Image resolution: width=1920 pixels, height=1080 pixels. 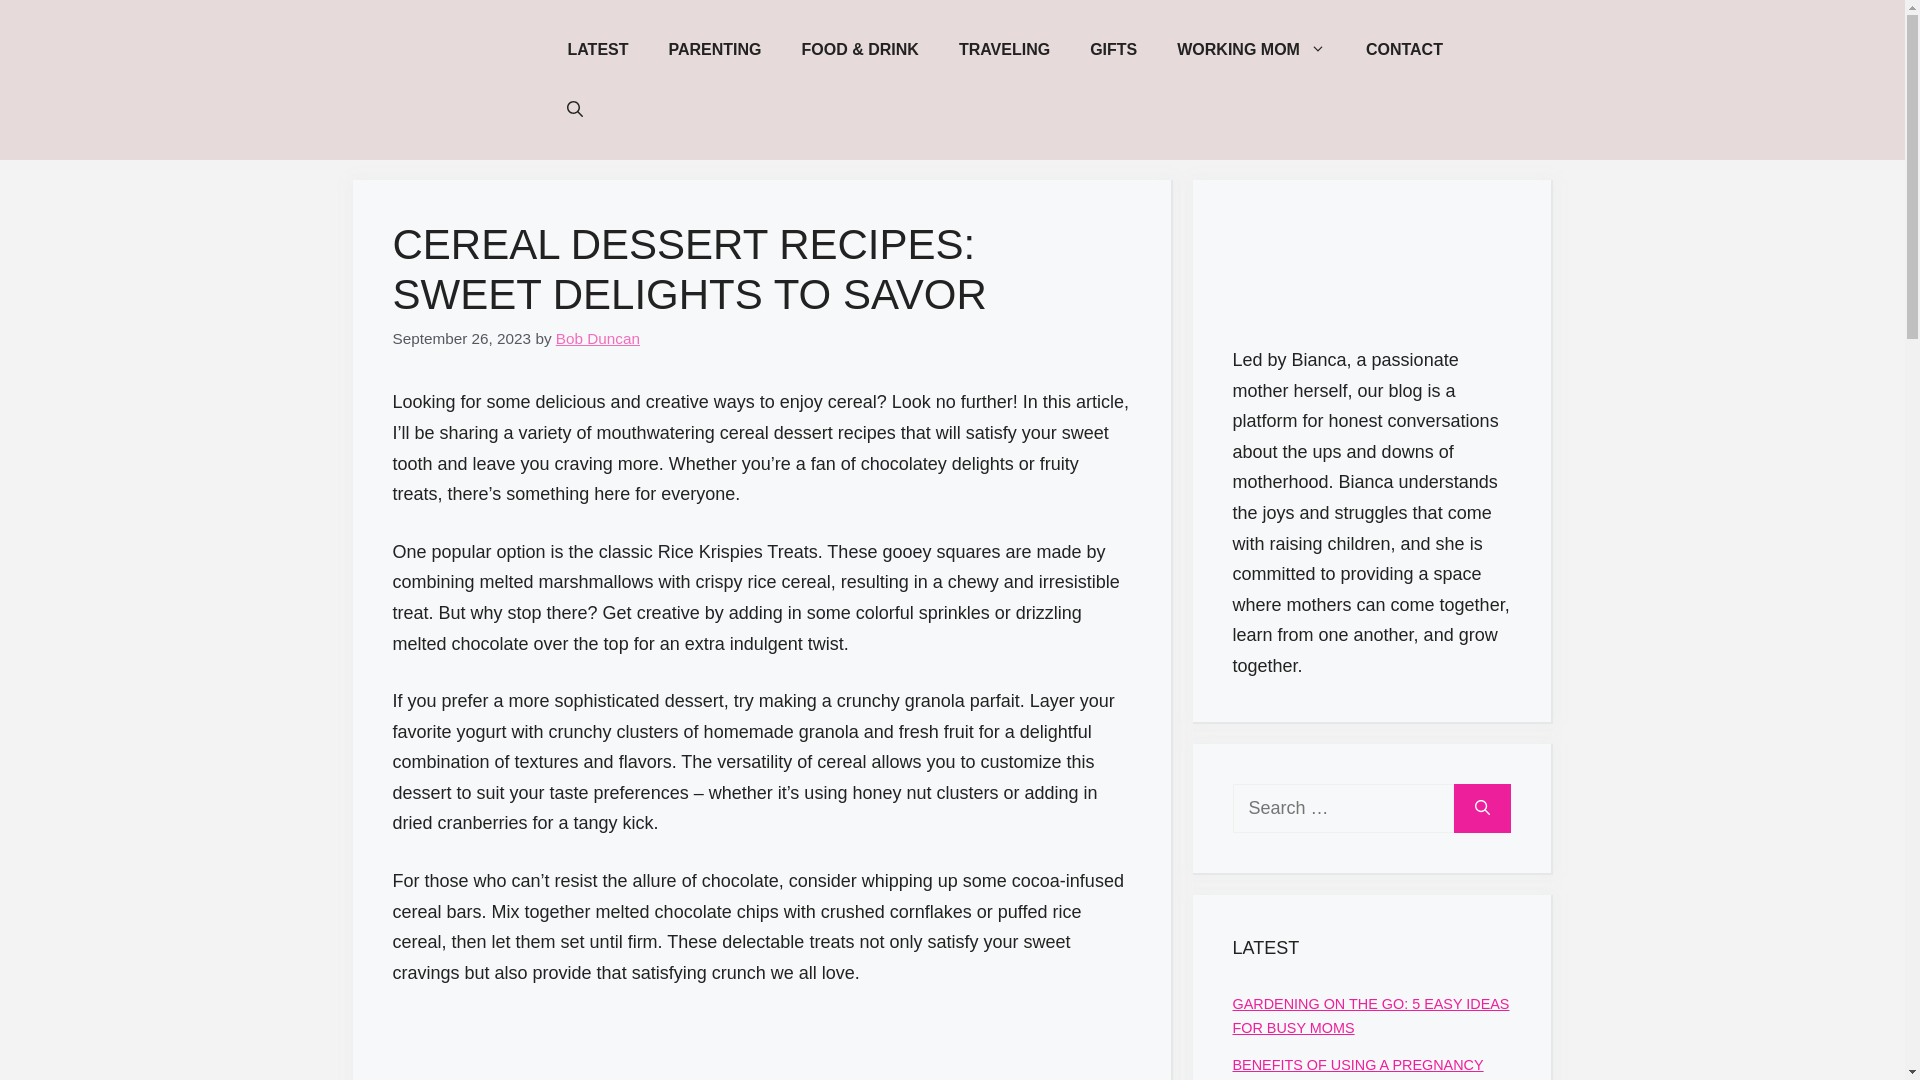 What do you see at coordinates (1251, 50) in the screenshot?
I see `WORKING MOM` at bounding box center [1251, 50].